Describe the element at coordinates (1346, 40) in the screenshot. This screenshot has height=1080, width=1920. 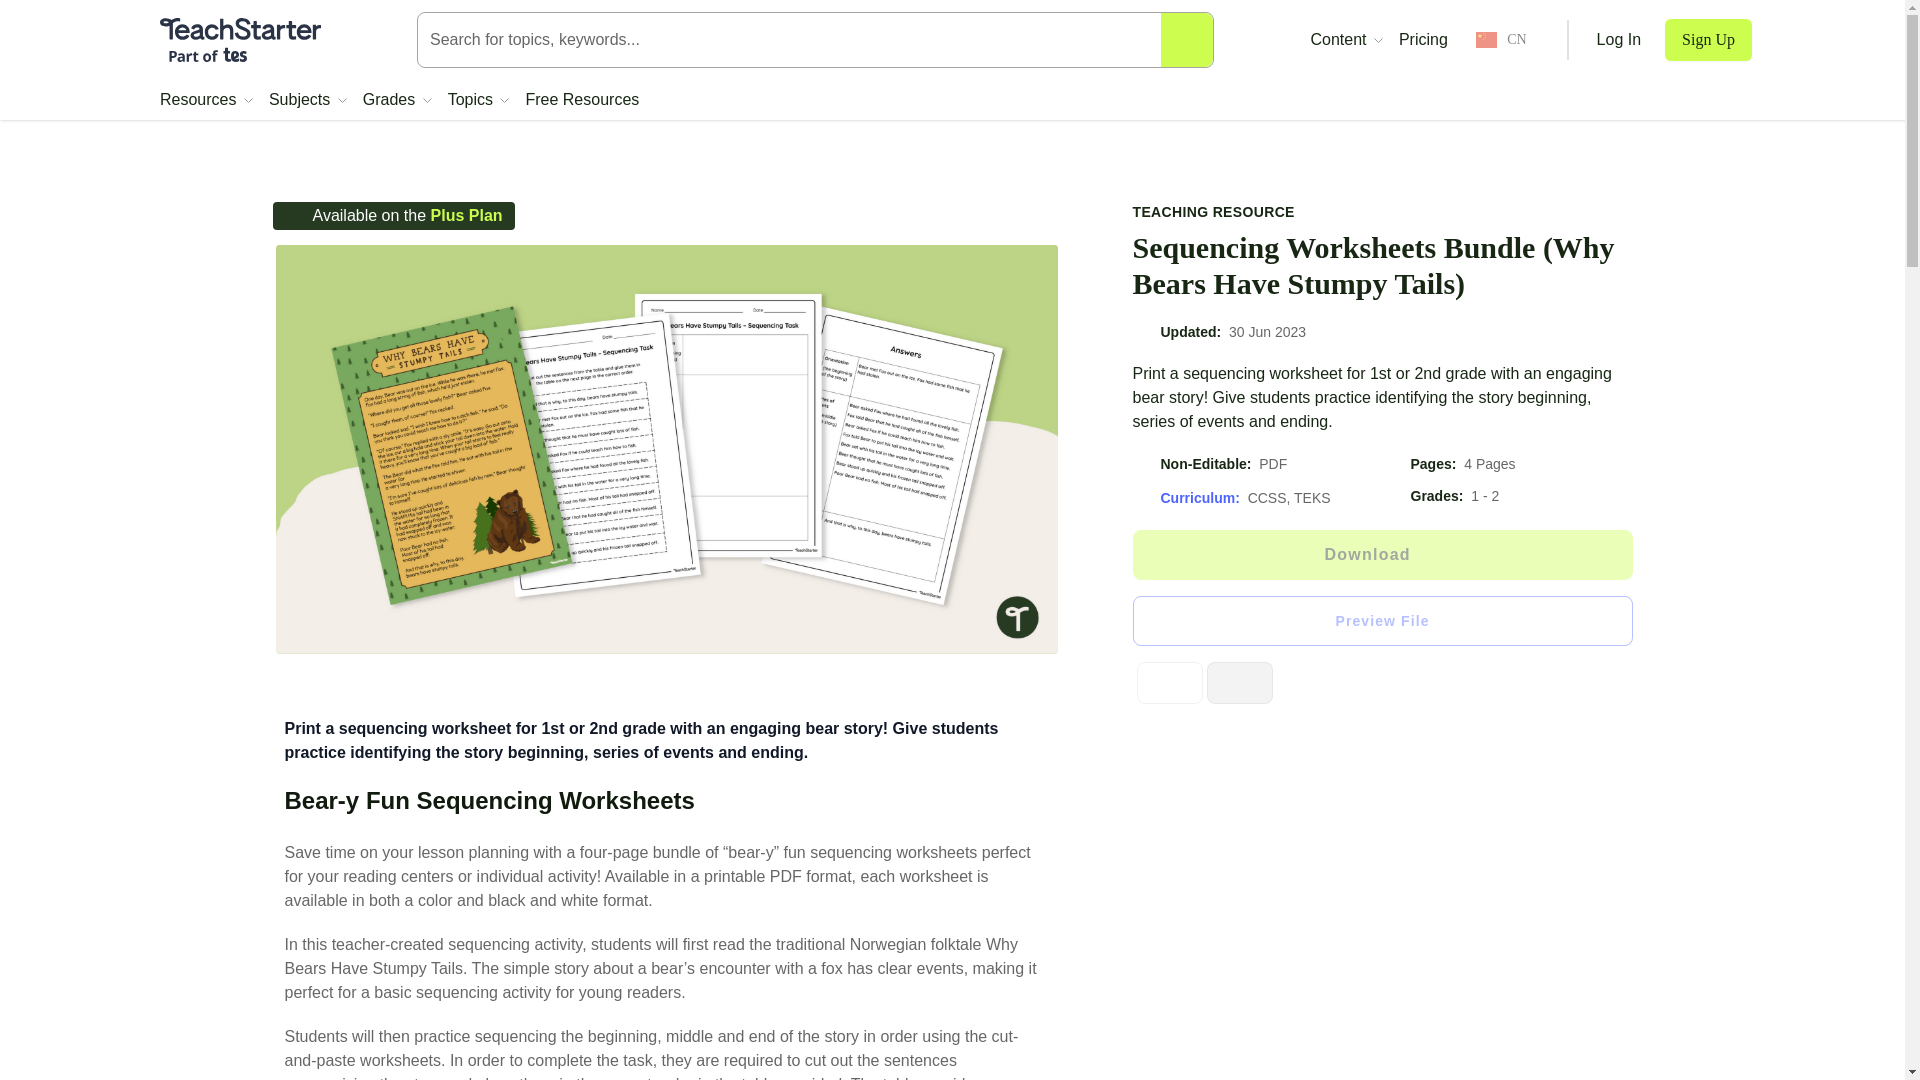
I see `Blog, podcast, and webinars` at that location.